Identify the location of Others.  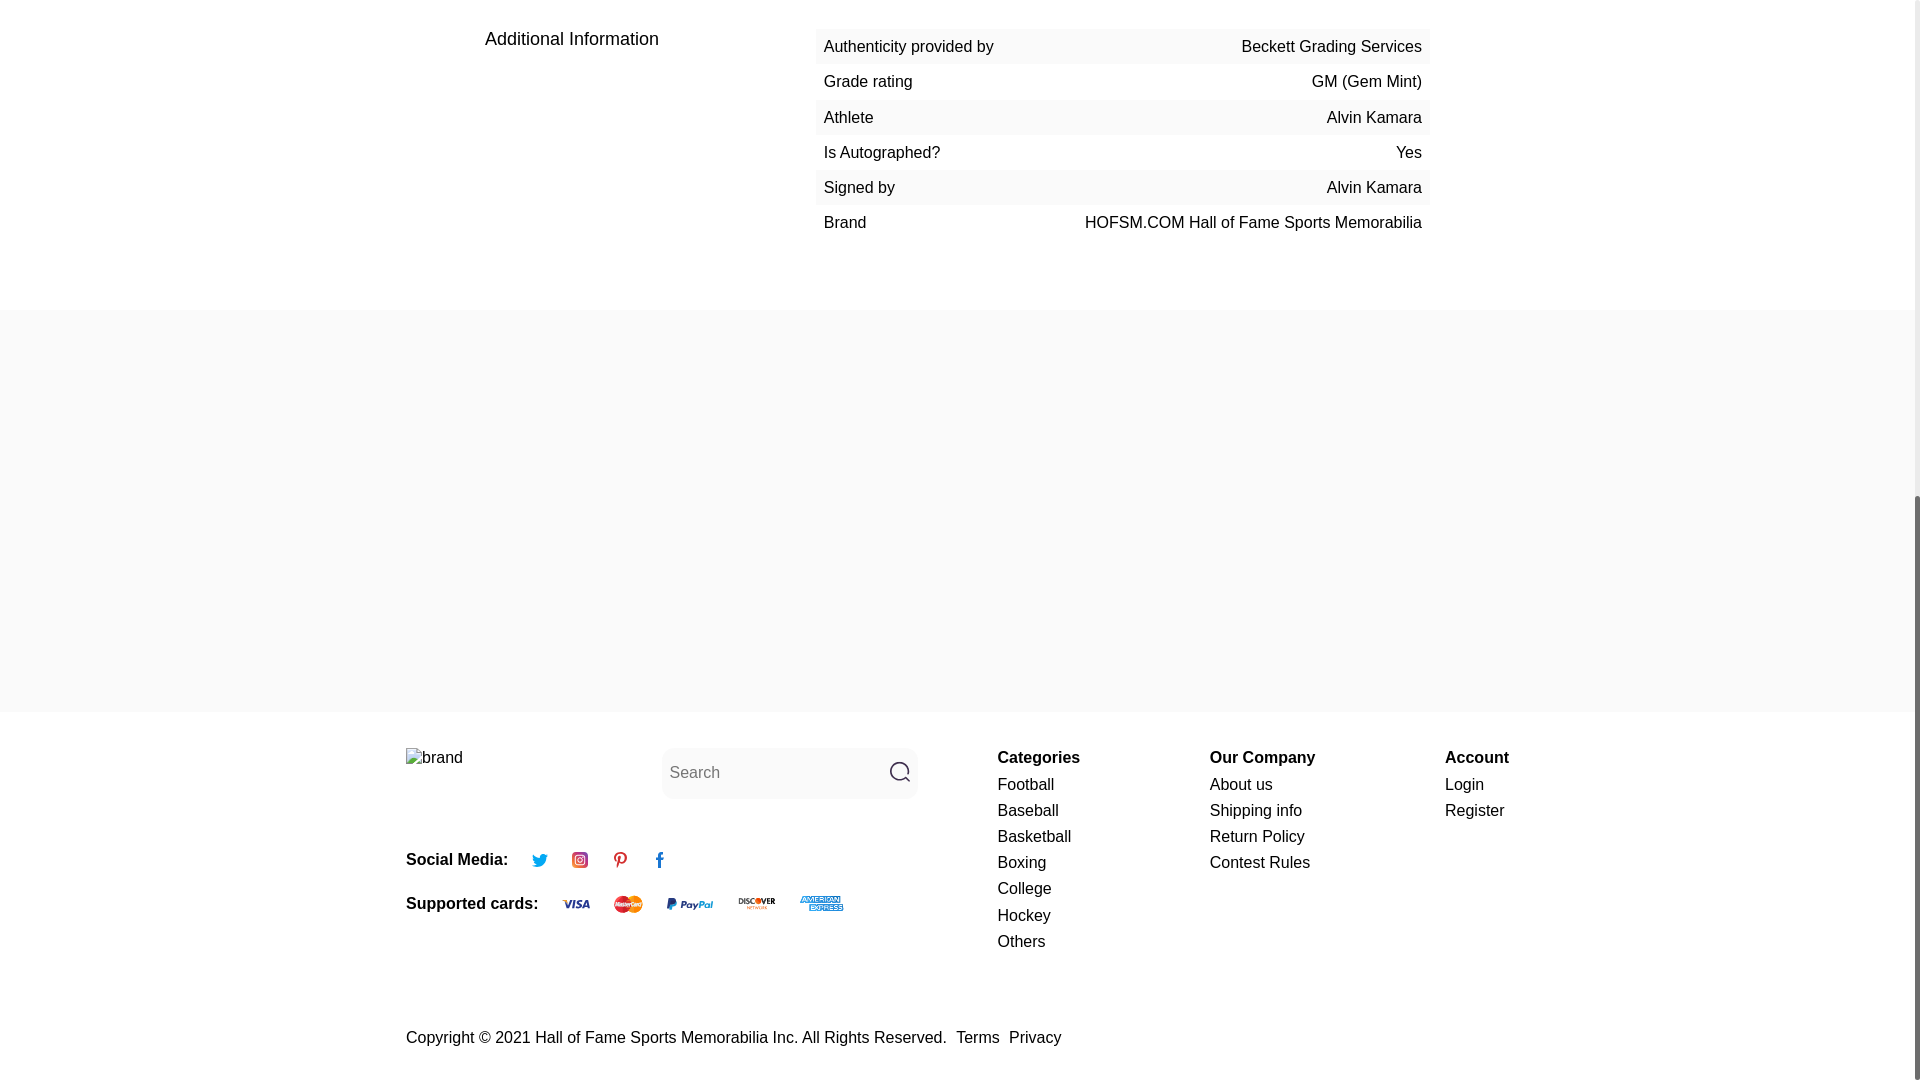
(1039, 942).